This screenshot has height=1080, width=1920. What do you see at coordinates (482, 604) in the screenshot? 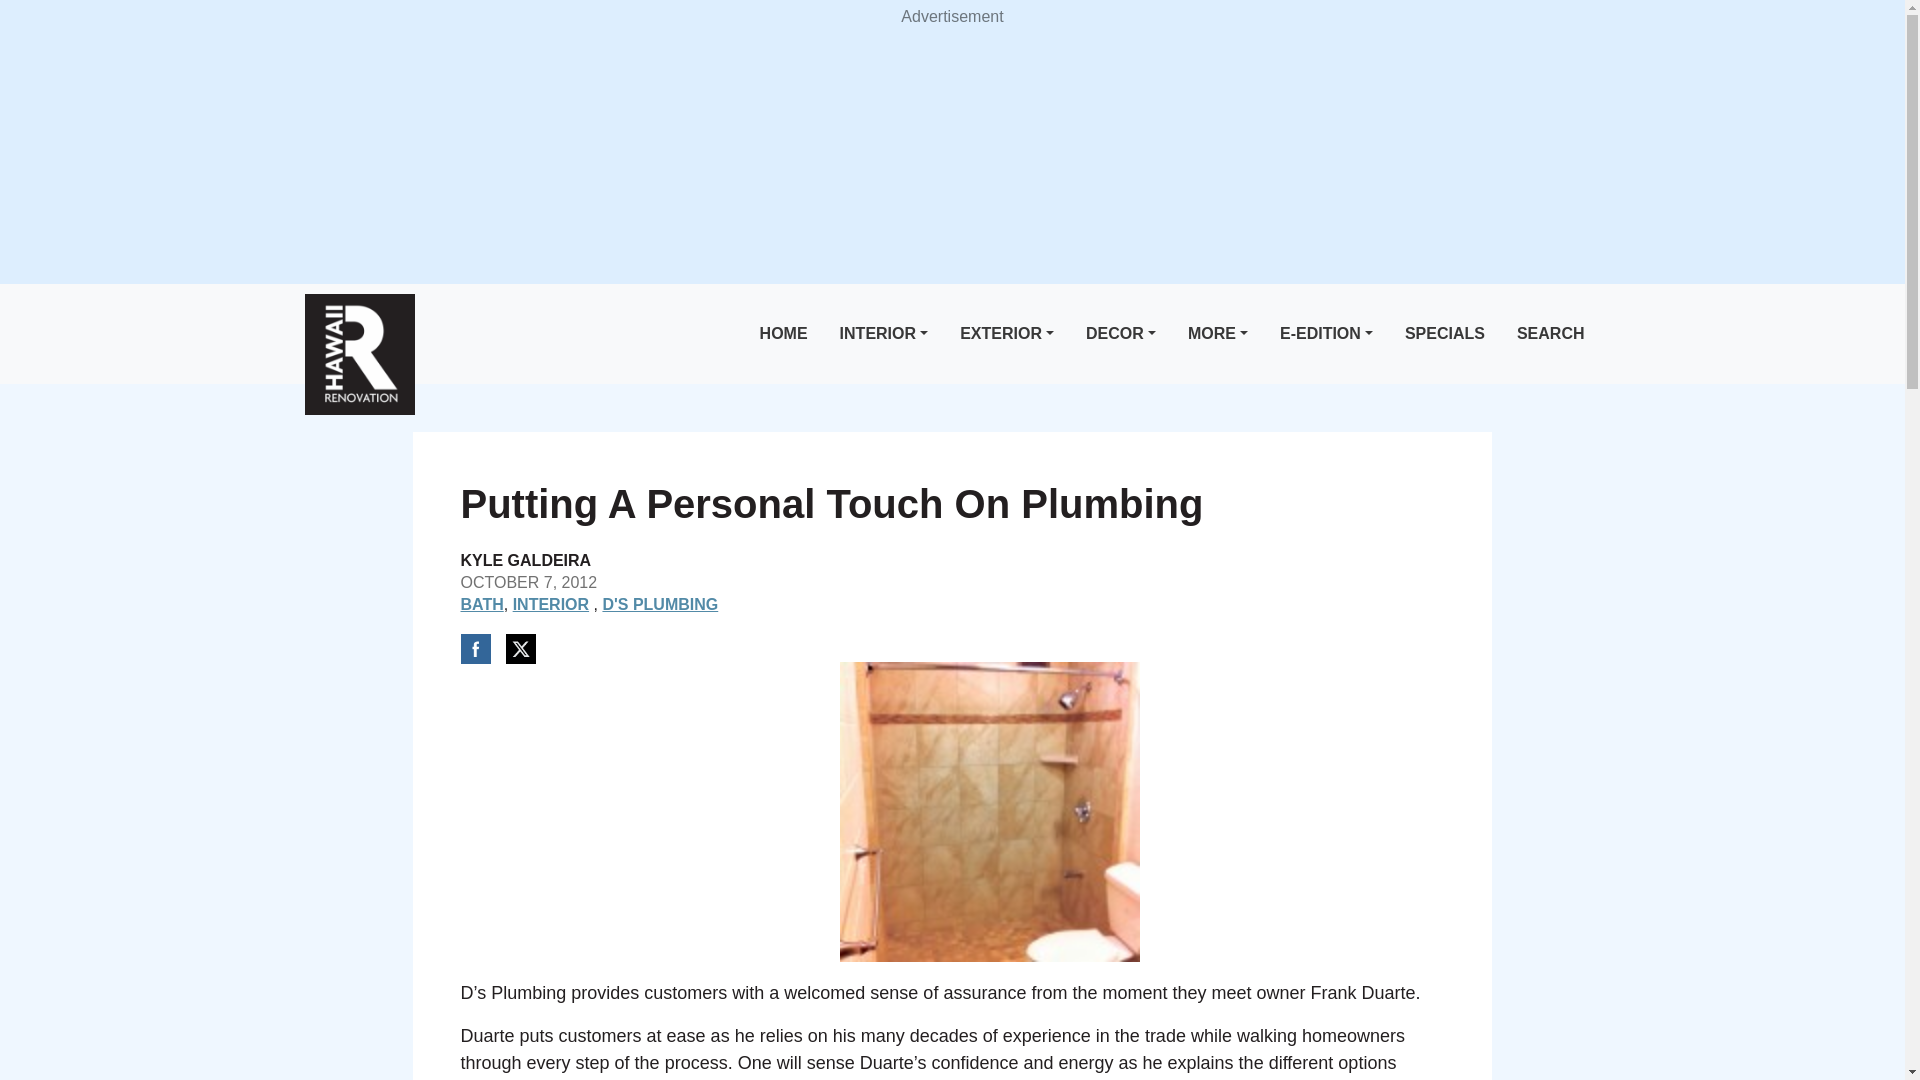
I see `BATH` at bounding box center [482, 604].